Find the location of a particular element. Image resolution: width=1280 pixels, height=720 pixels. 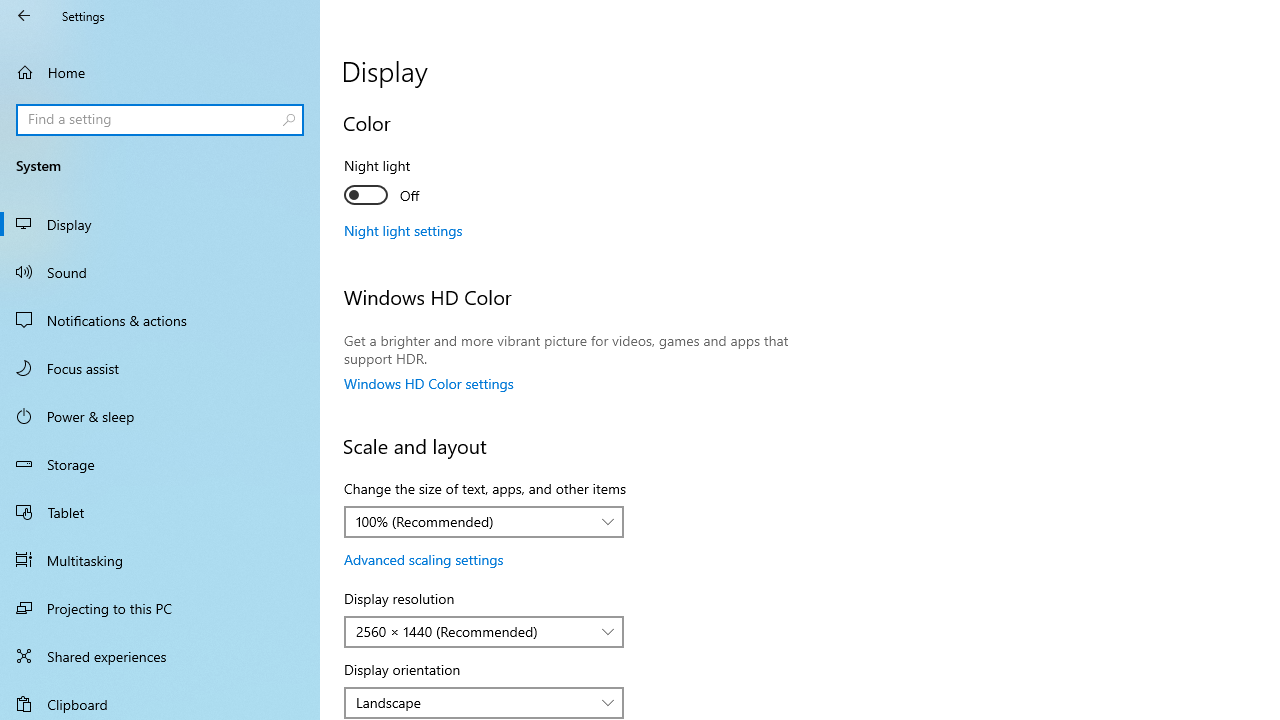

Focus assist is located at coordinates (160, 368).